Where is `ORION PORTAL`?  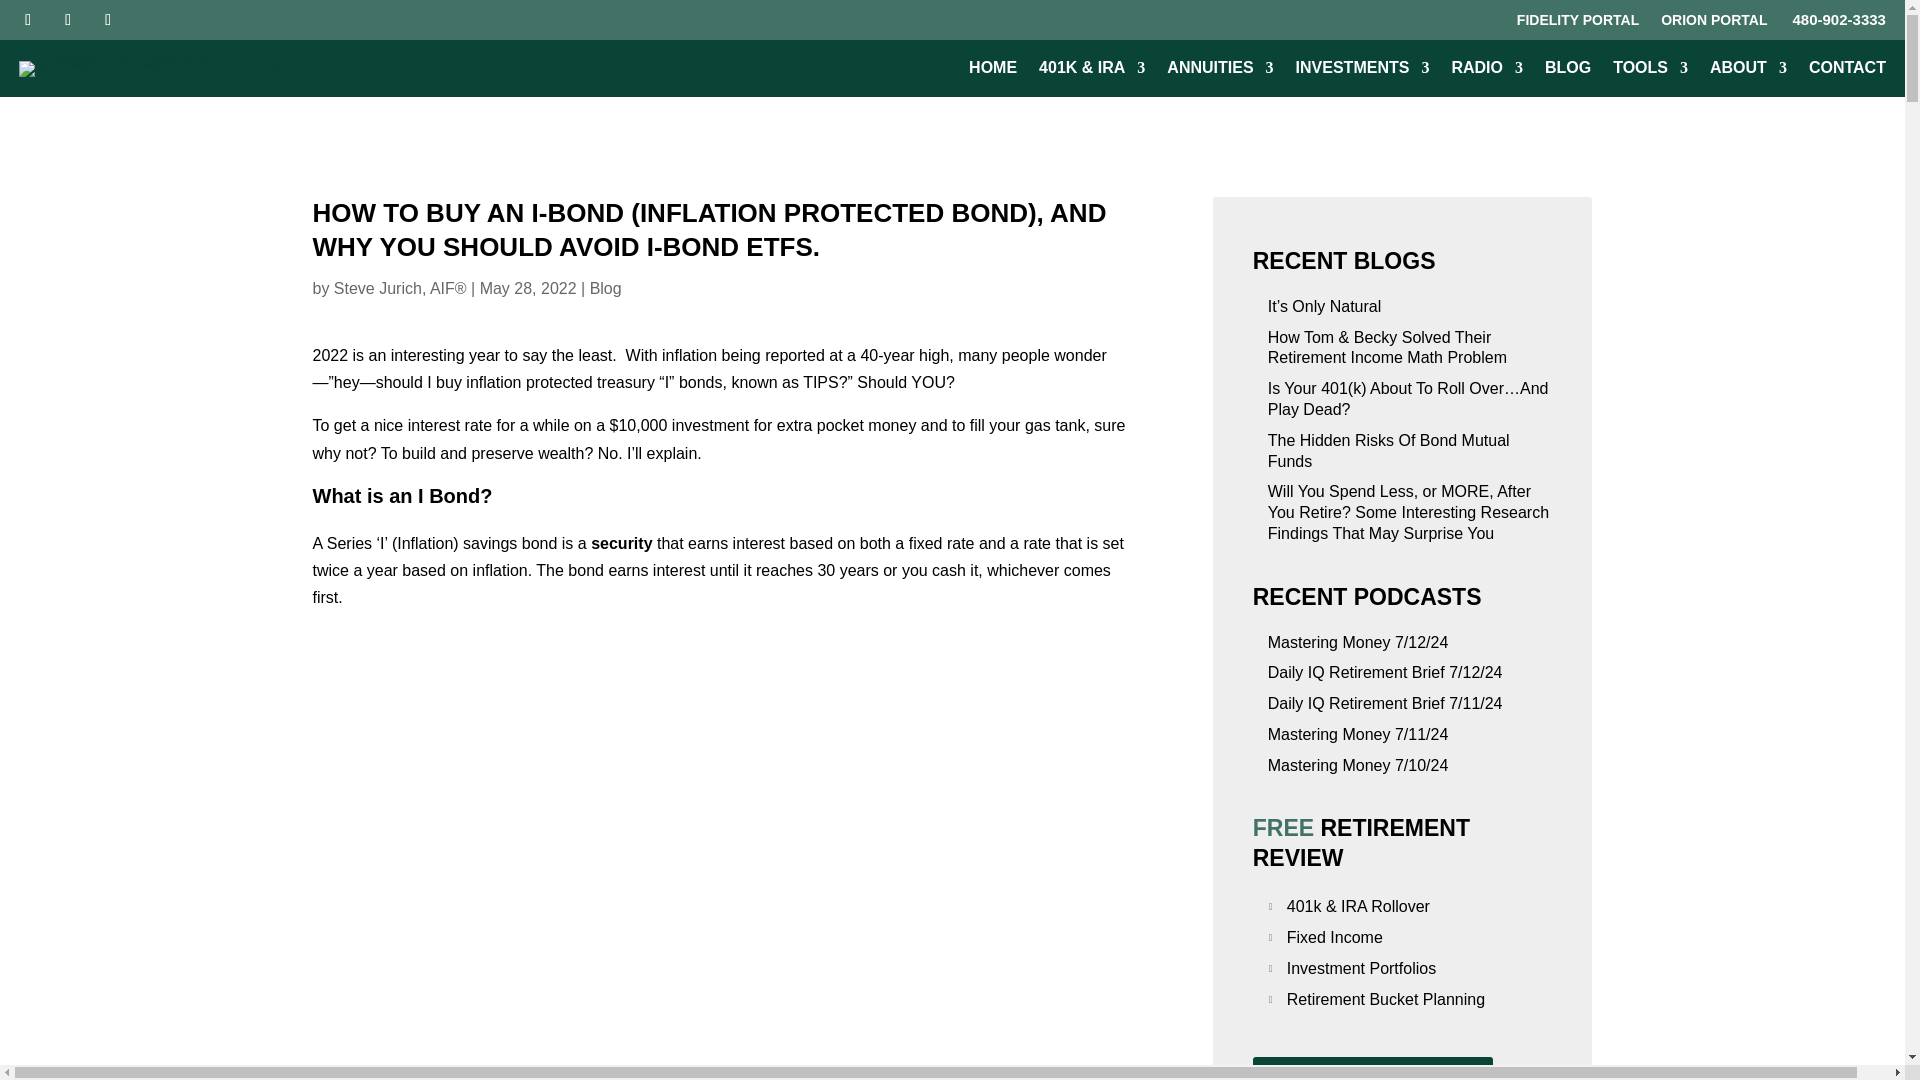 ORION PORTAL is located at coordinates (1713, 23).